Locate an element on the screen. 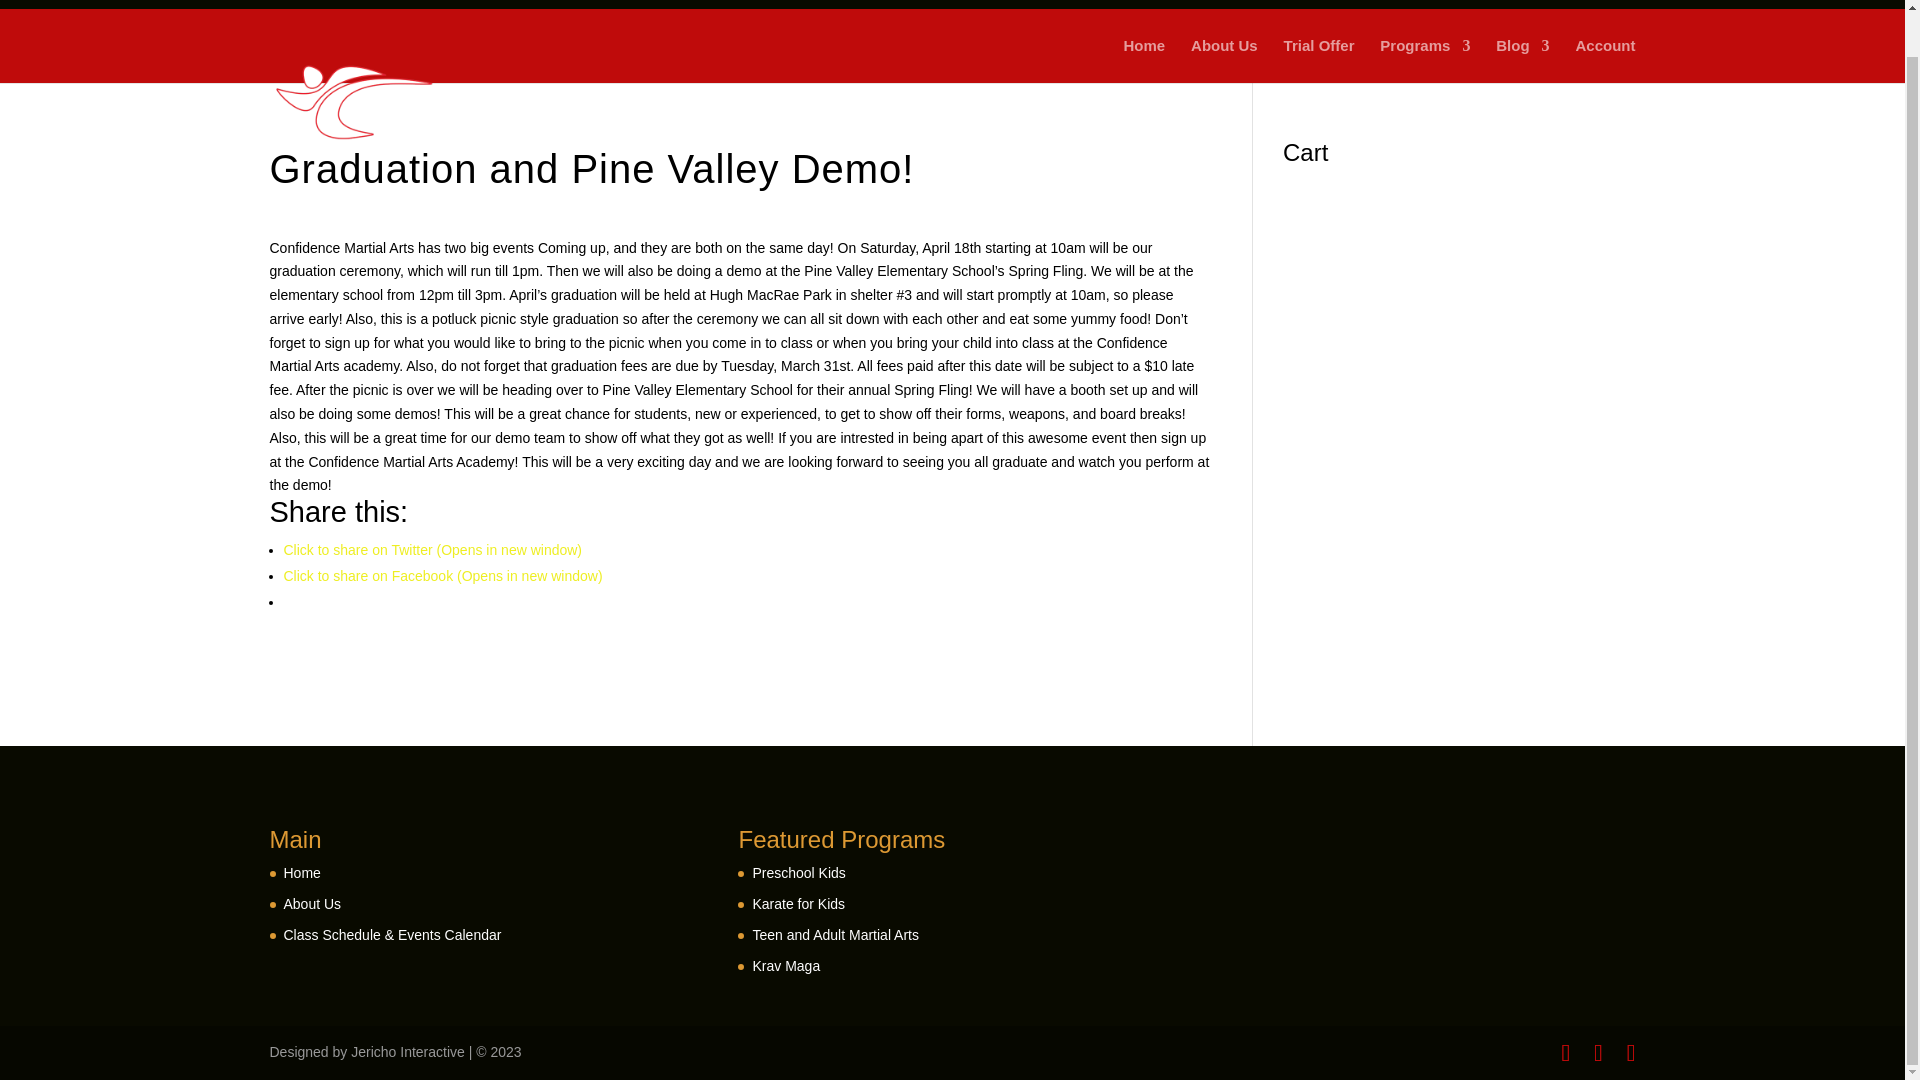 The height and width of the screenshot is (1080, 1920). Karate for Kids is located at coordinates (798, 904).